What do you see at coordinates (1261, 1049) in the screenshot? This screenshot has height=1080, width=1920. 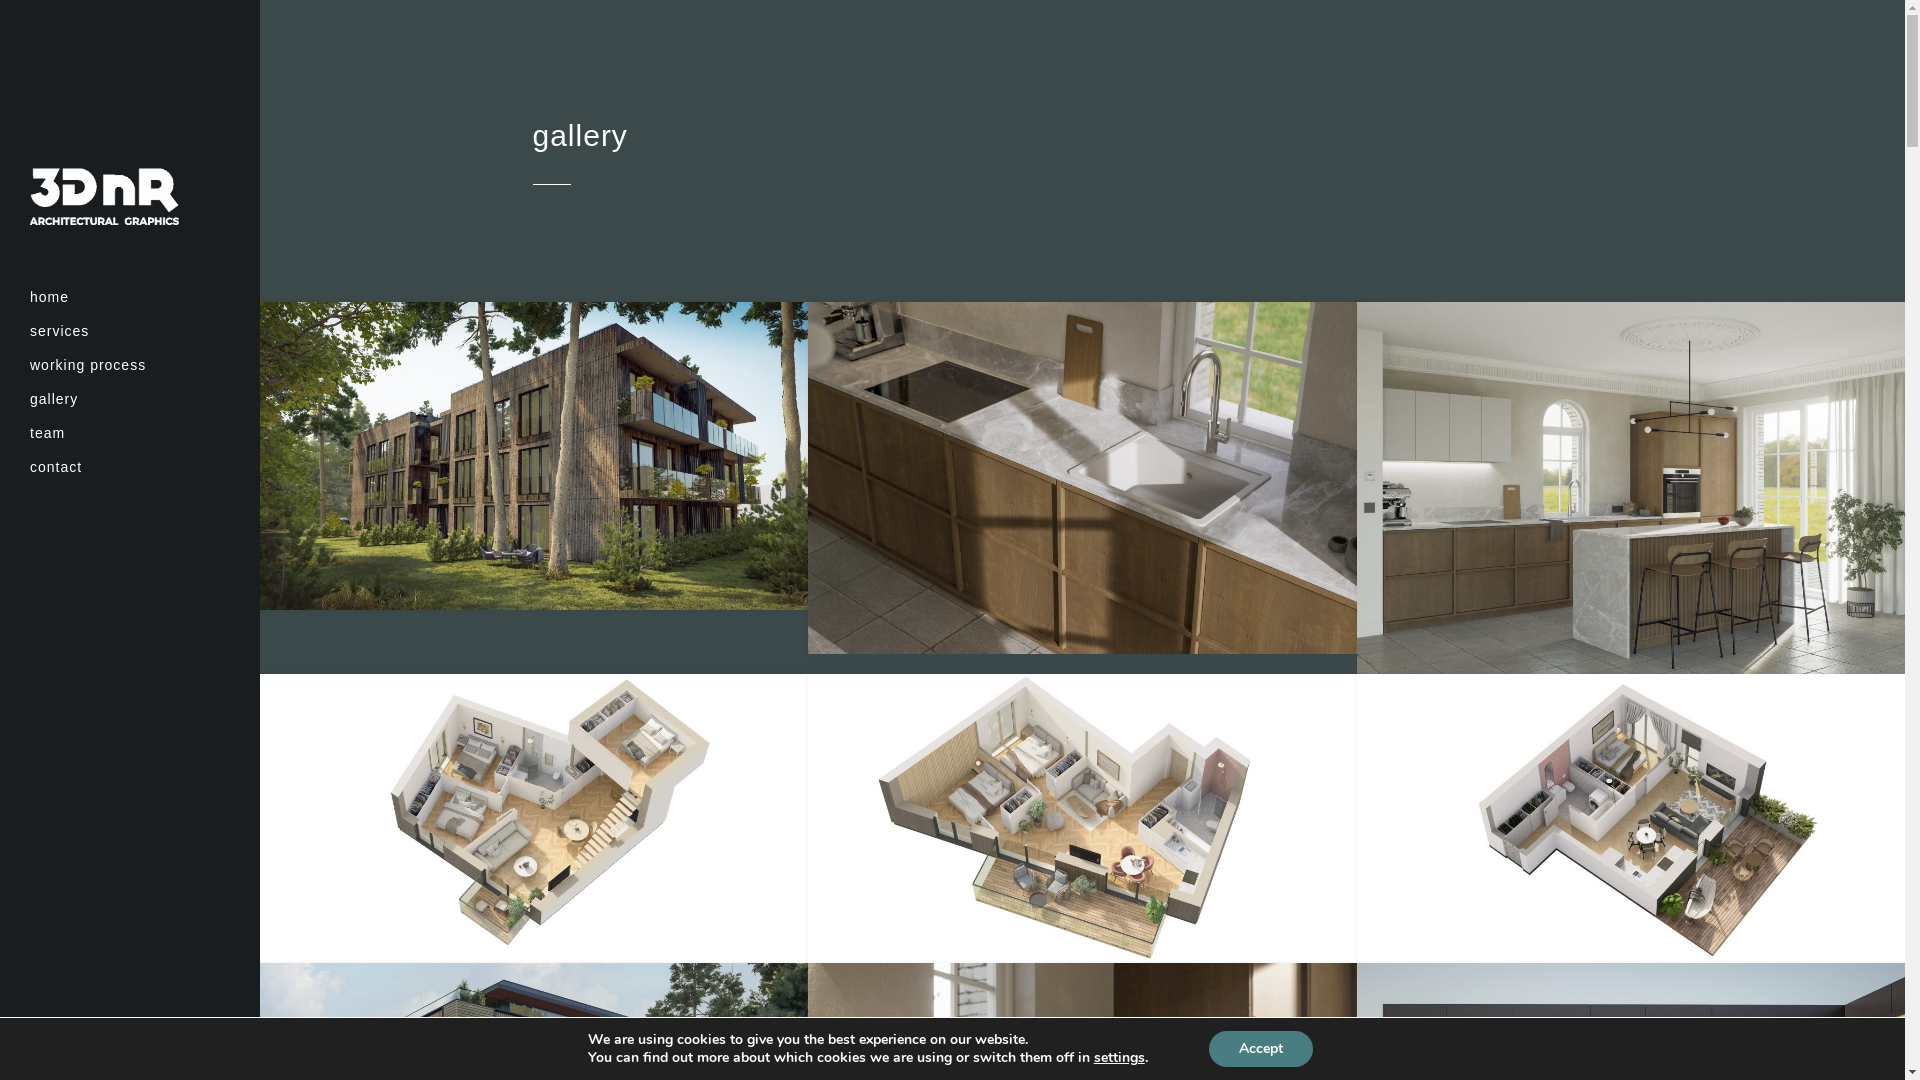 I see `Accept` at bounding box center [1261, 1049].